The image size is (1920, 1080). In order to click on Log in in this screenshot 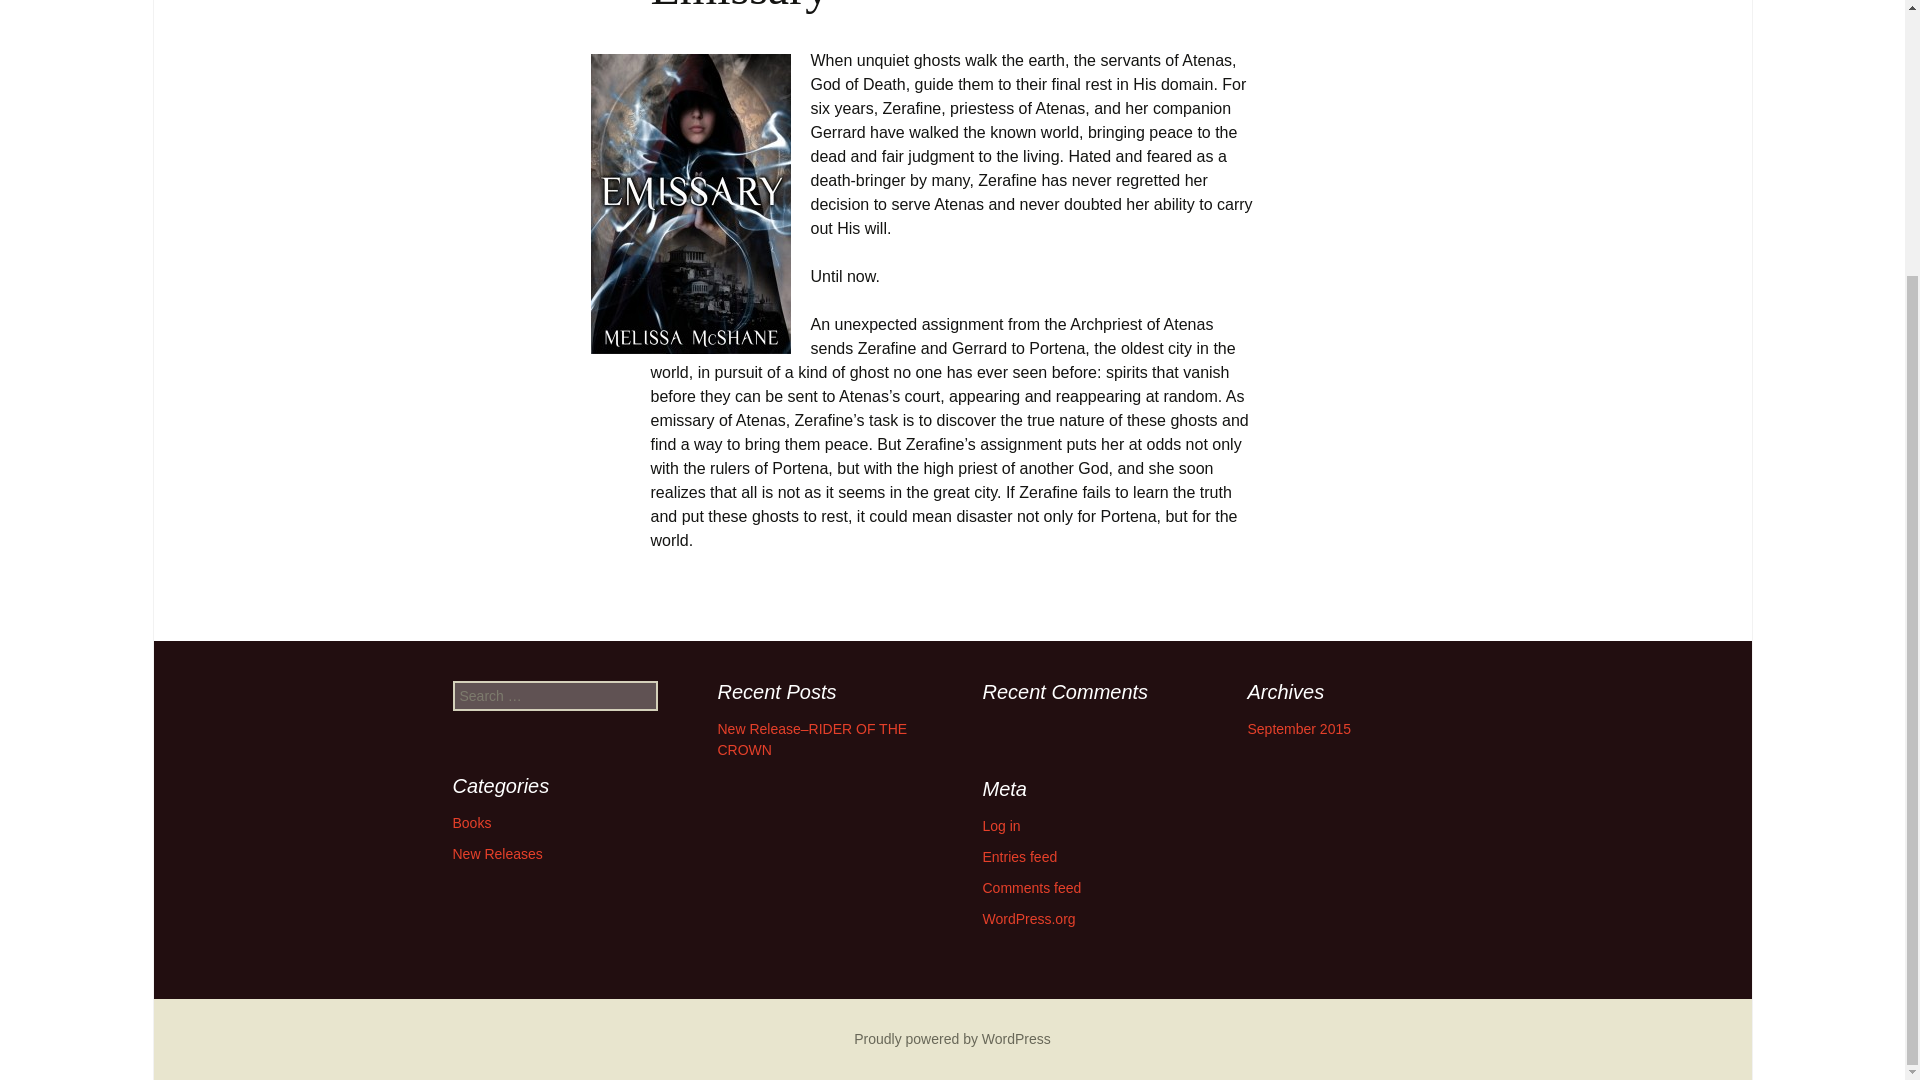, I will do `click(1000, 825)`.